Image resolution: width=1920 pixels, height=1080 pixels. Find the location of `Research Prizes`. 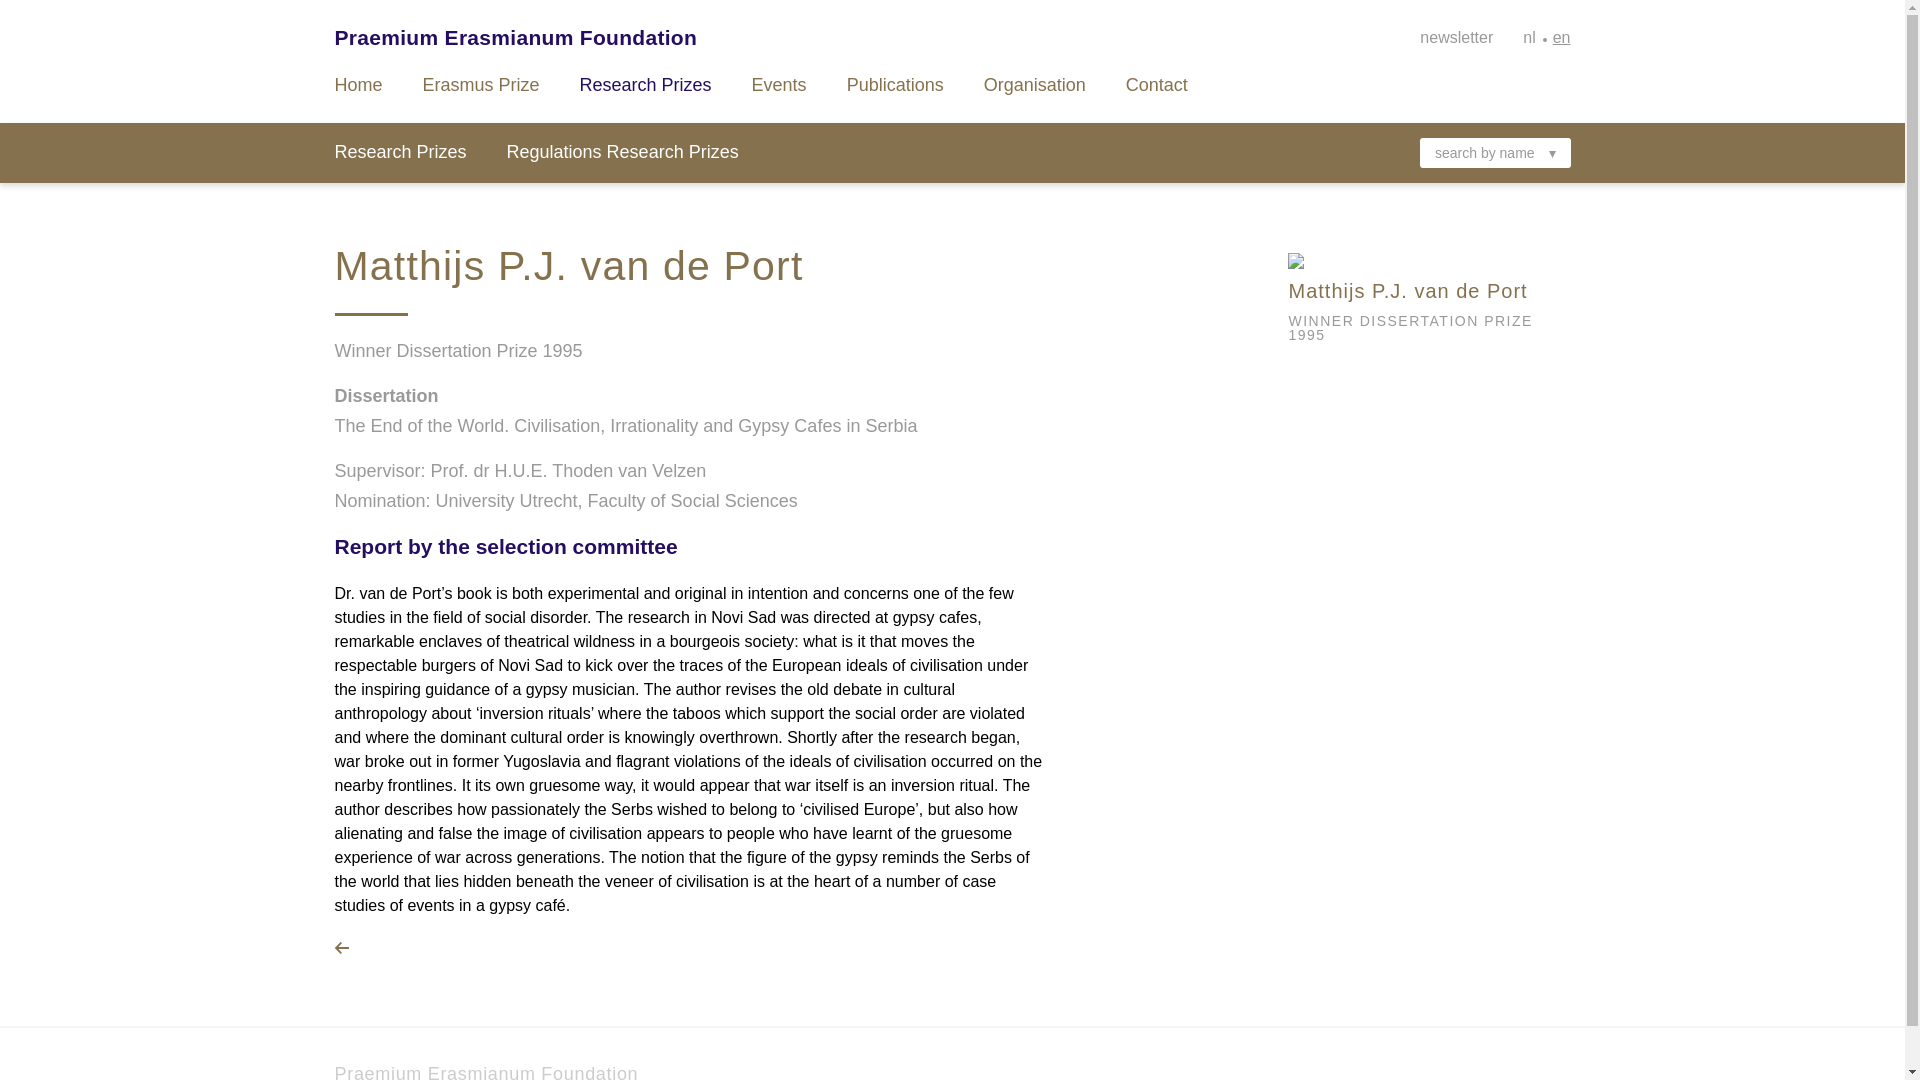

Research Prizes is located at coordinates (400, 152).